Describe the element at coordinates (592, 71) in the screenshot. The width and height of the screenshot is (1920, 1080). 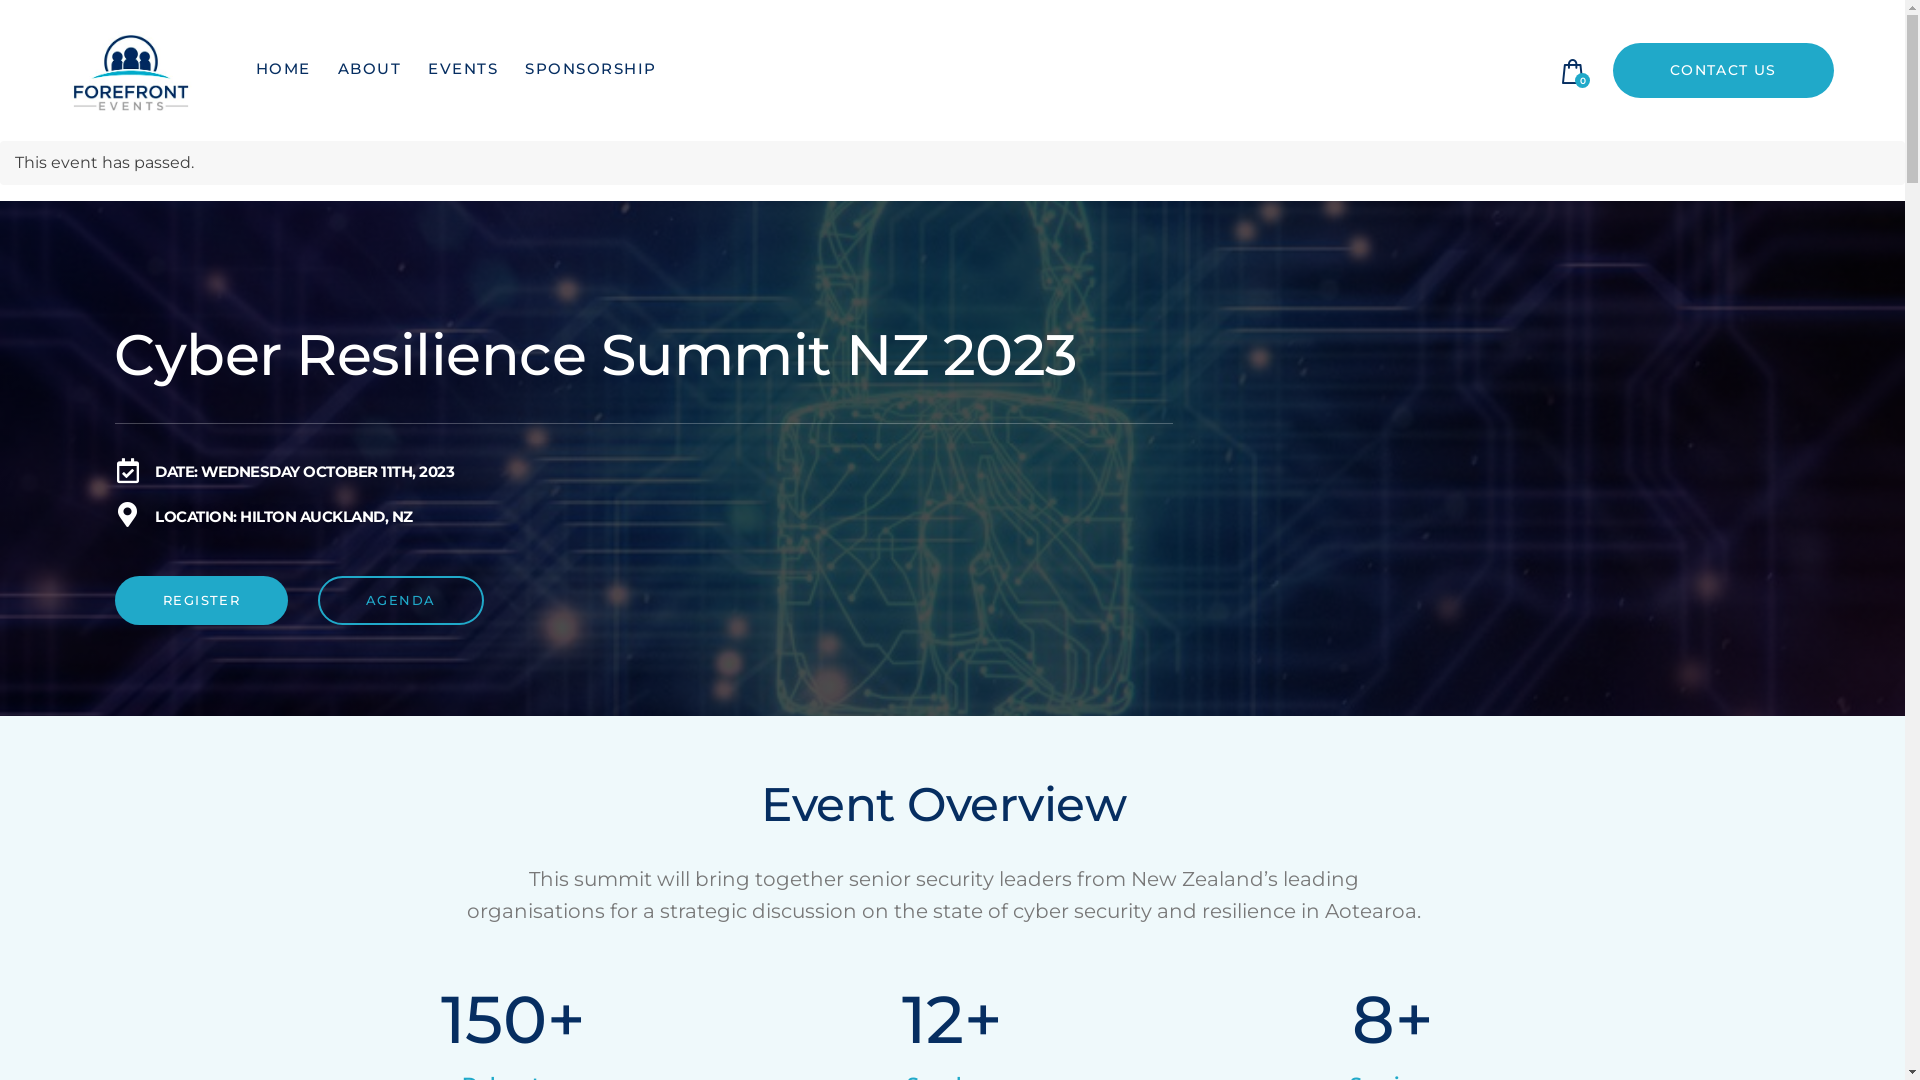
I see `SPONSORSHIP` at that location.